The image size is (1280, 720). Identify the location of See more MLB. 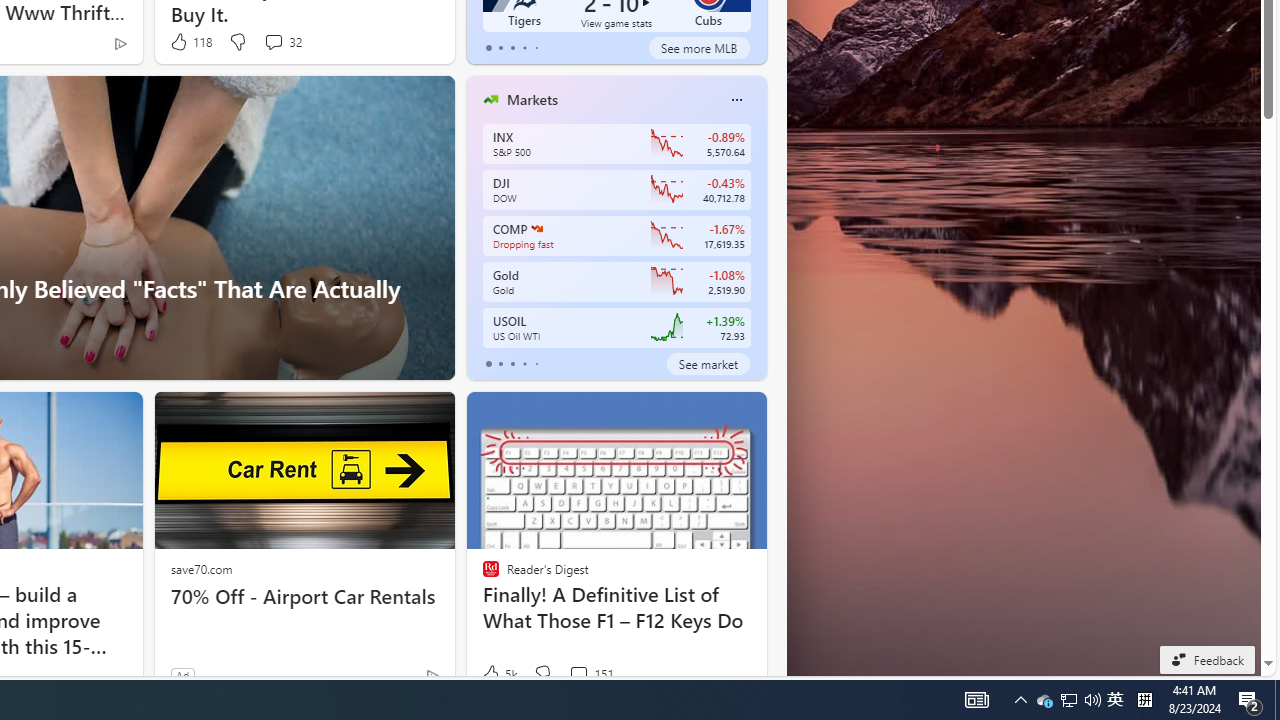
(698, 48).